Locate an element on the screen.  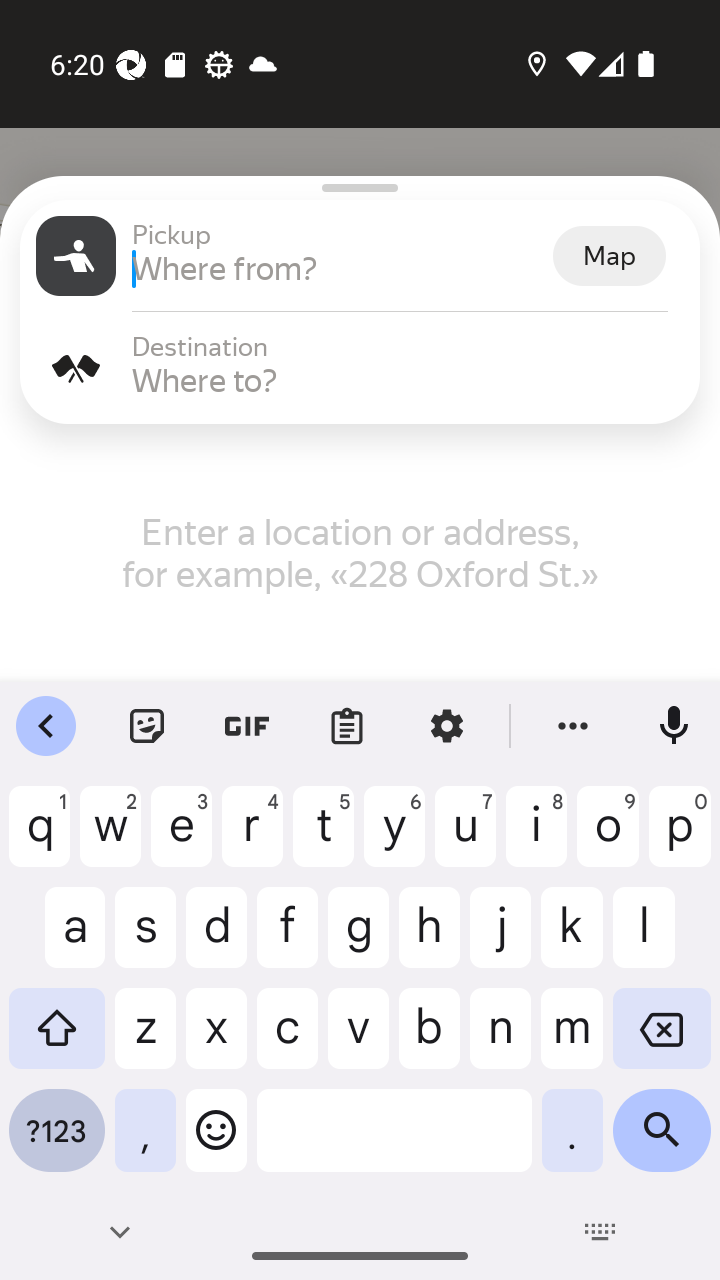
Pickup Pickup Where from? Map is located at coordinates (360, 256).